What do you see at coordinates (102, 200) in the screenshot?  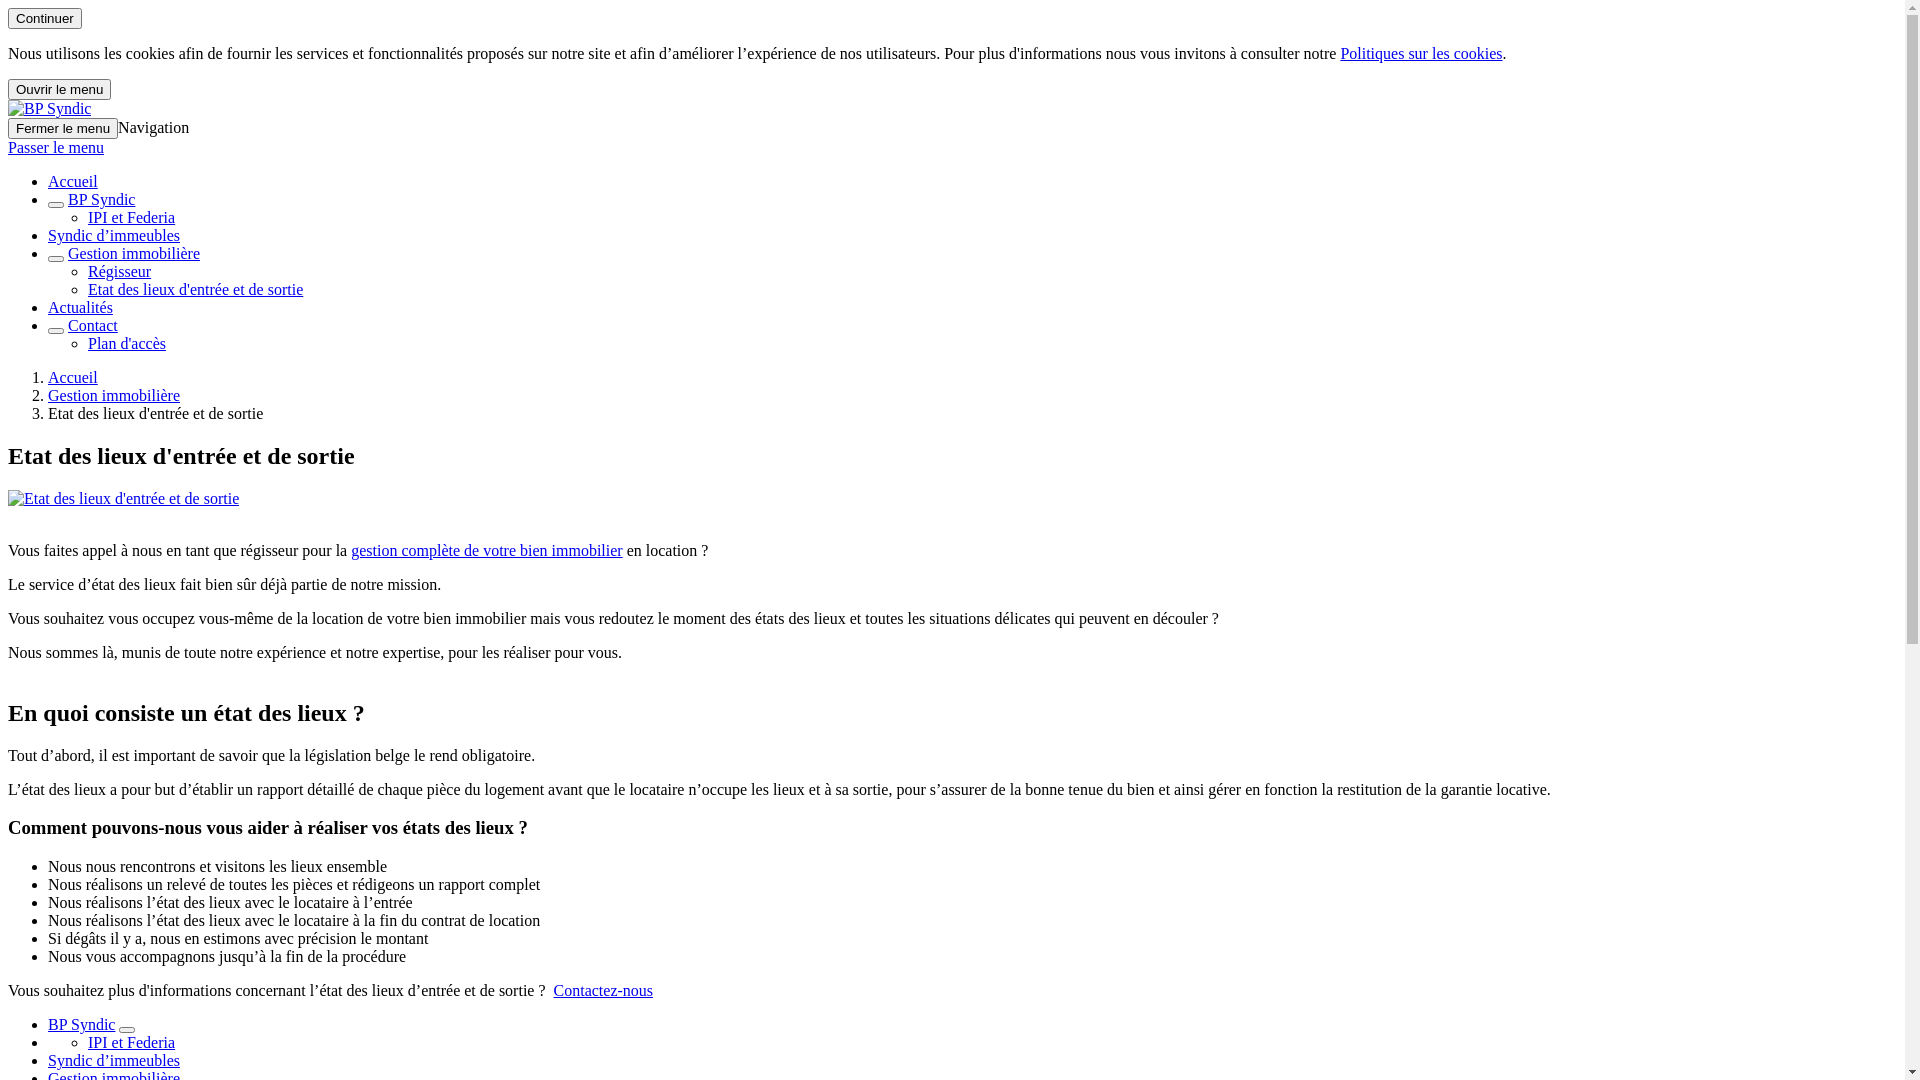 I see `BP Syndic` at bounding box center [102, 200].